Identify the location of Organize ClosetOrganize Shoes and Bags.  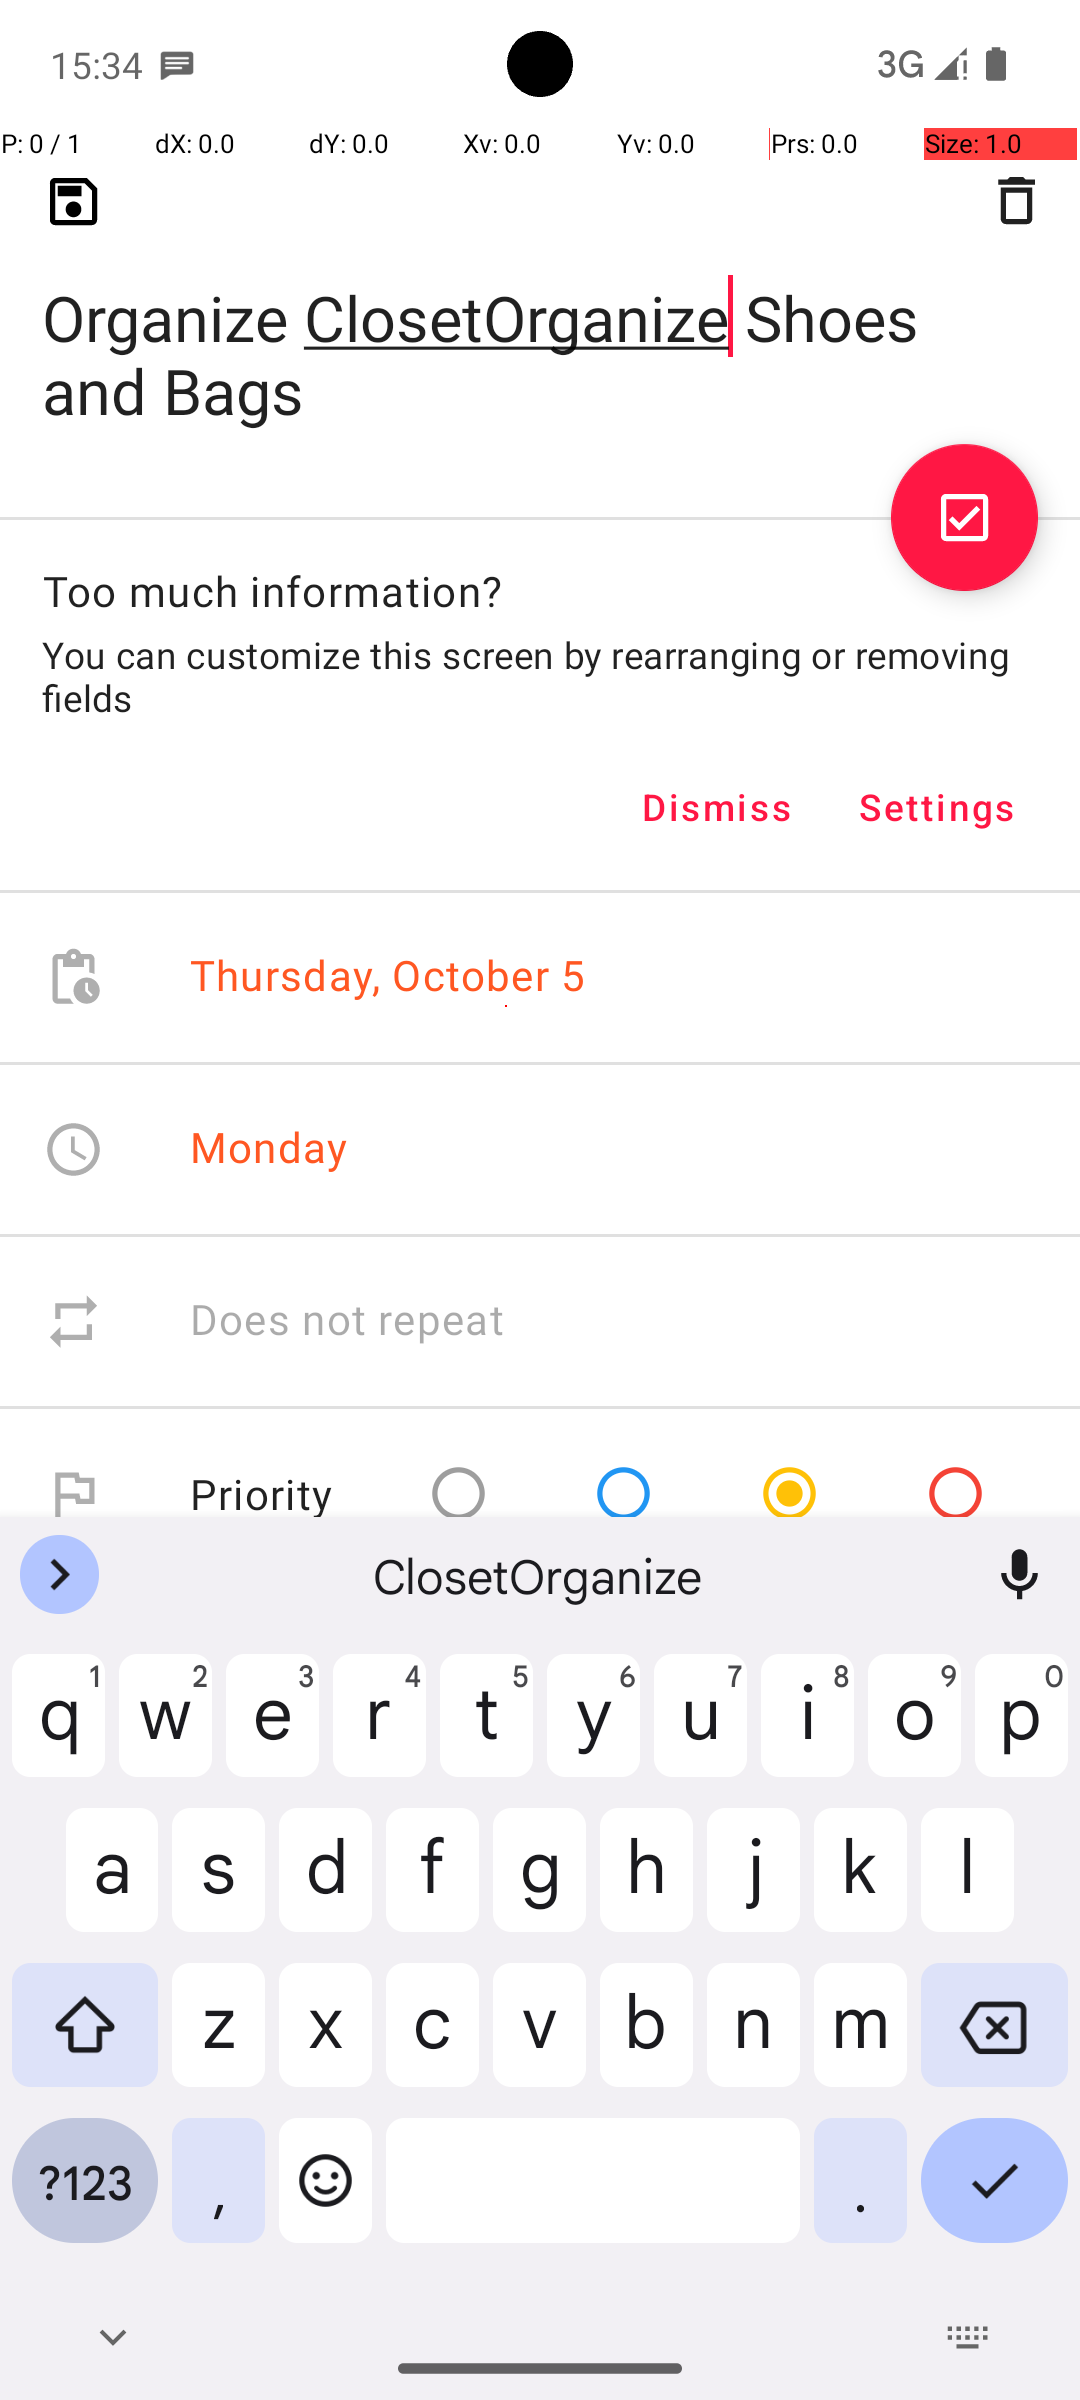
(540, 322).